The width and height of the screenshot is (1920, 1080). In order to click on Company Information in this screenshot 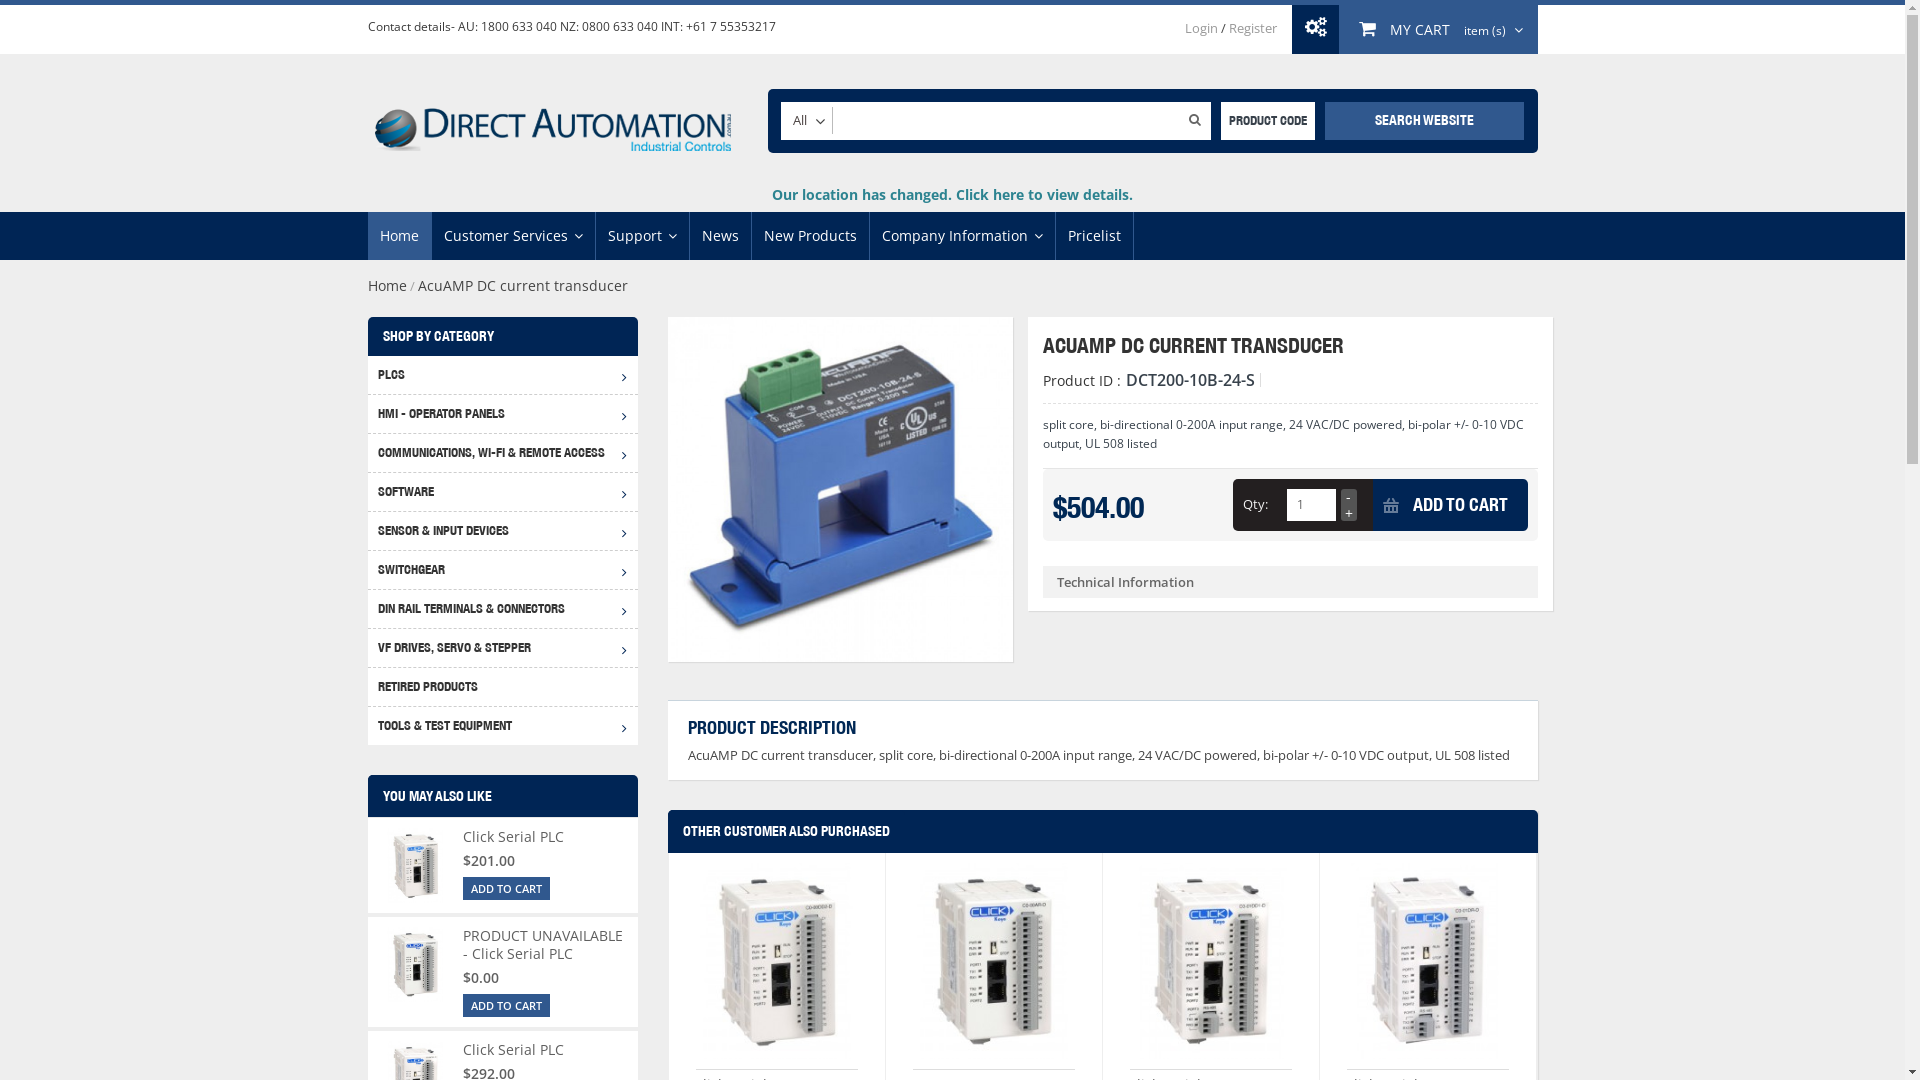, I will do `click(962, 236)`.